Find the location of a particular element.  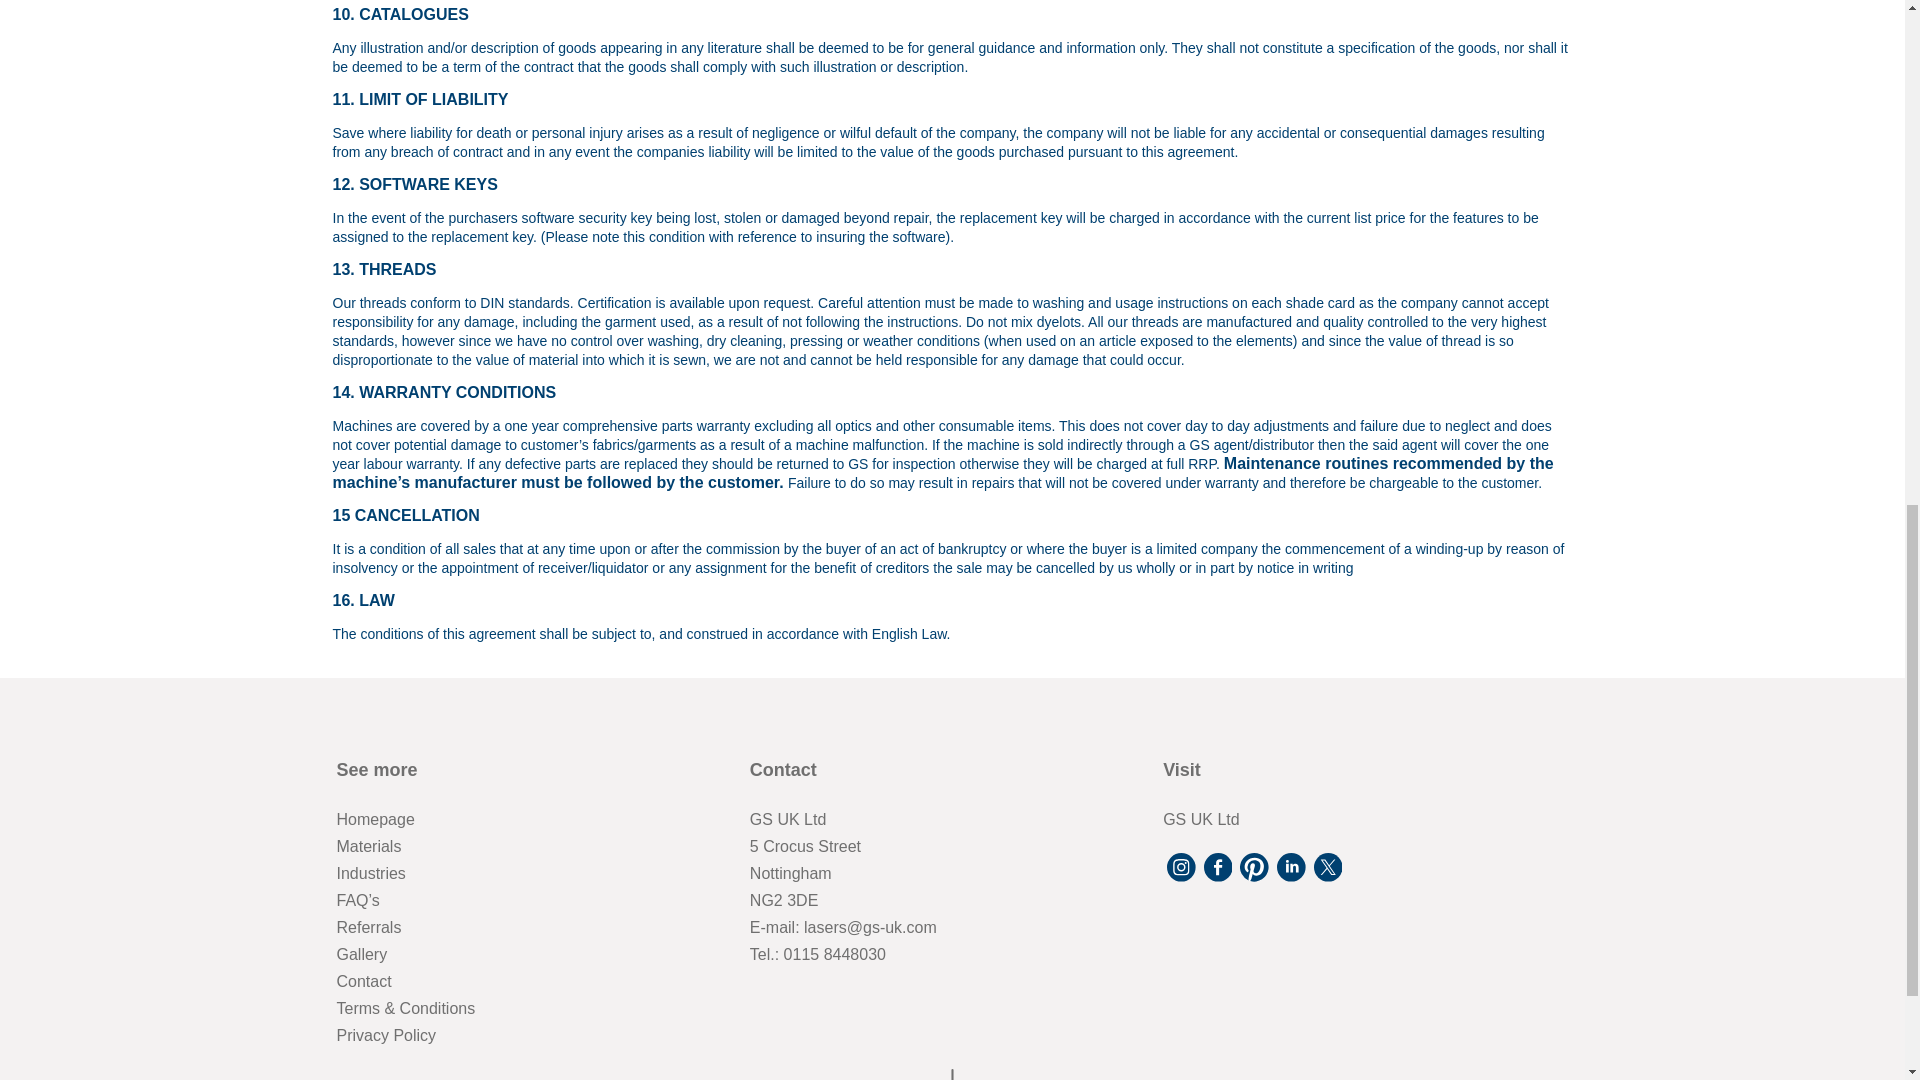

Privacy Policy is located at coordinates (386, 1036).